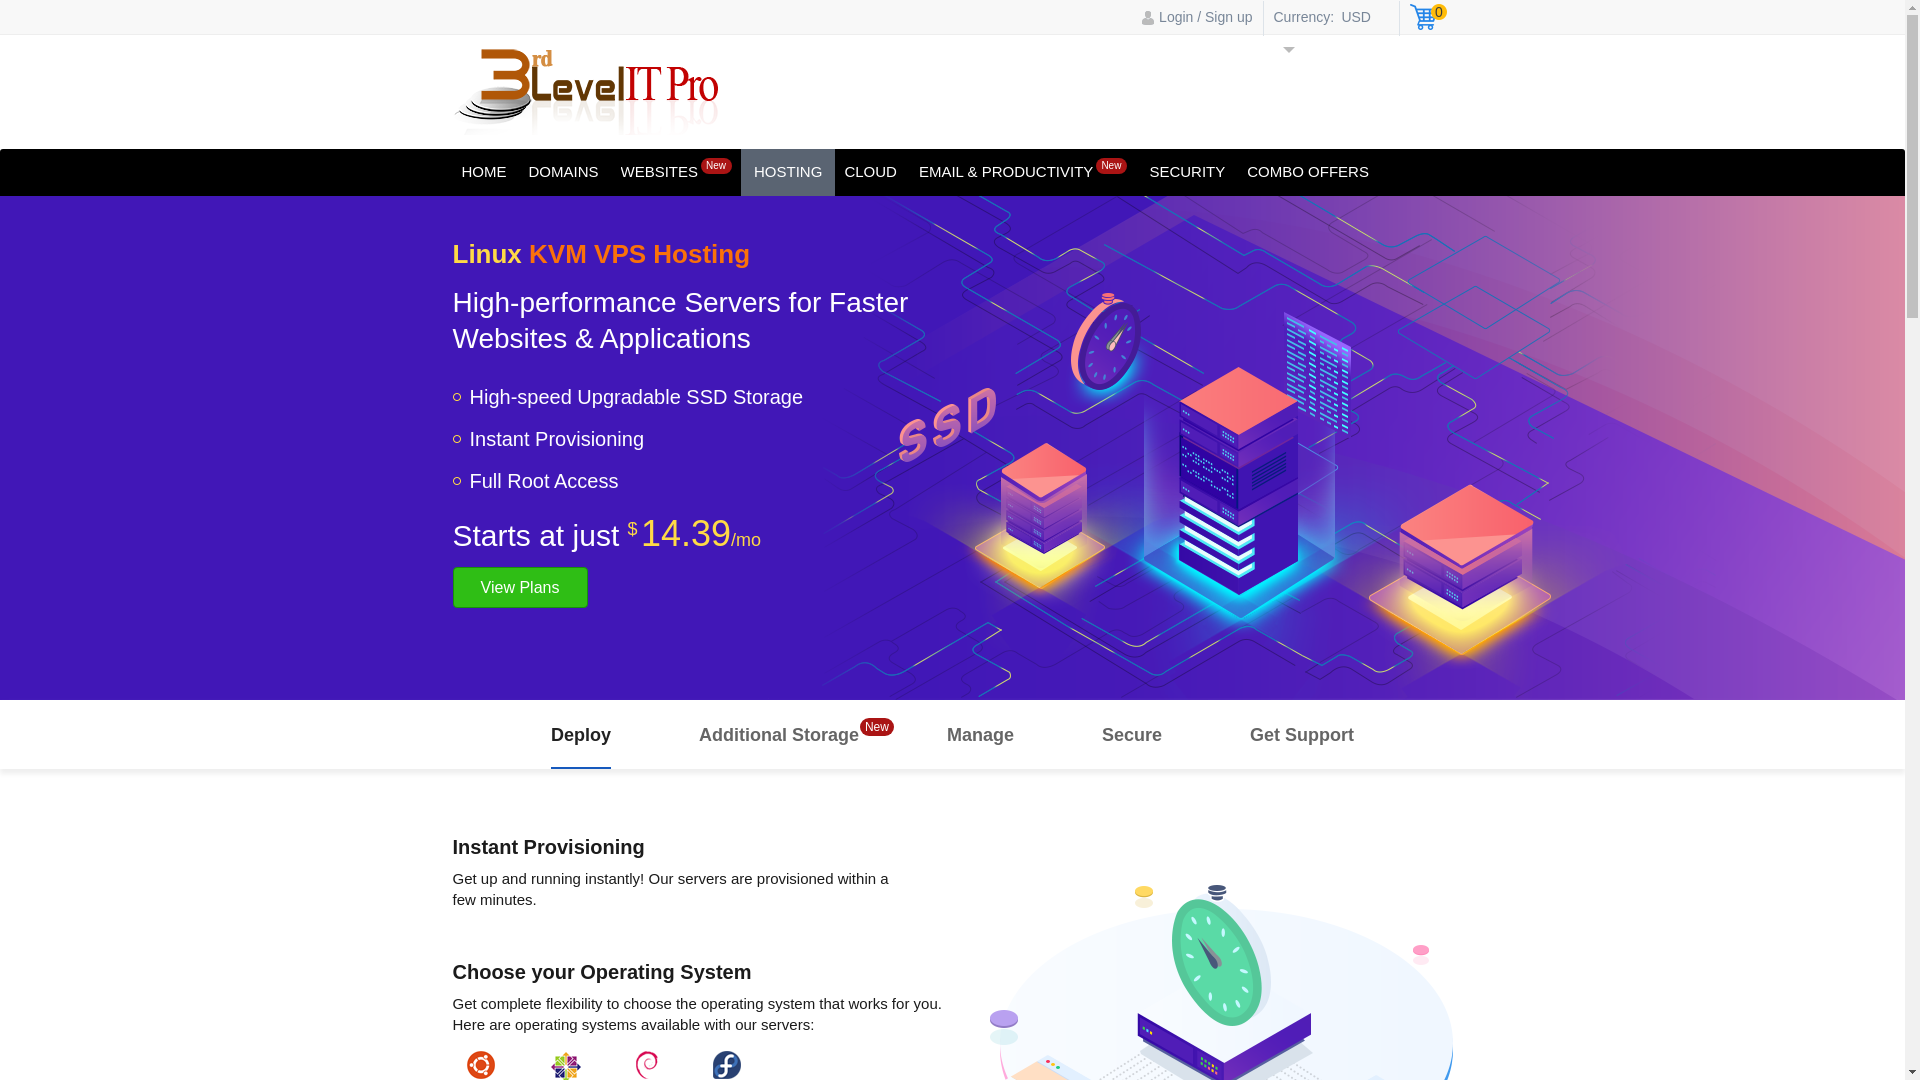 The width and height of the screenshot is (1920, 1080). Describe the element at coordinates (563, 172) in the screenshot. I see `DOMAINS` at that location.